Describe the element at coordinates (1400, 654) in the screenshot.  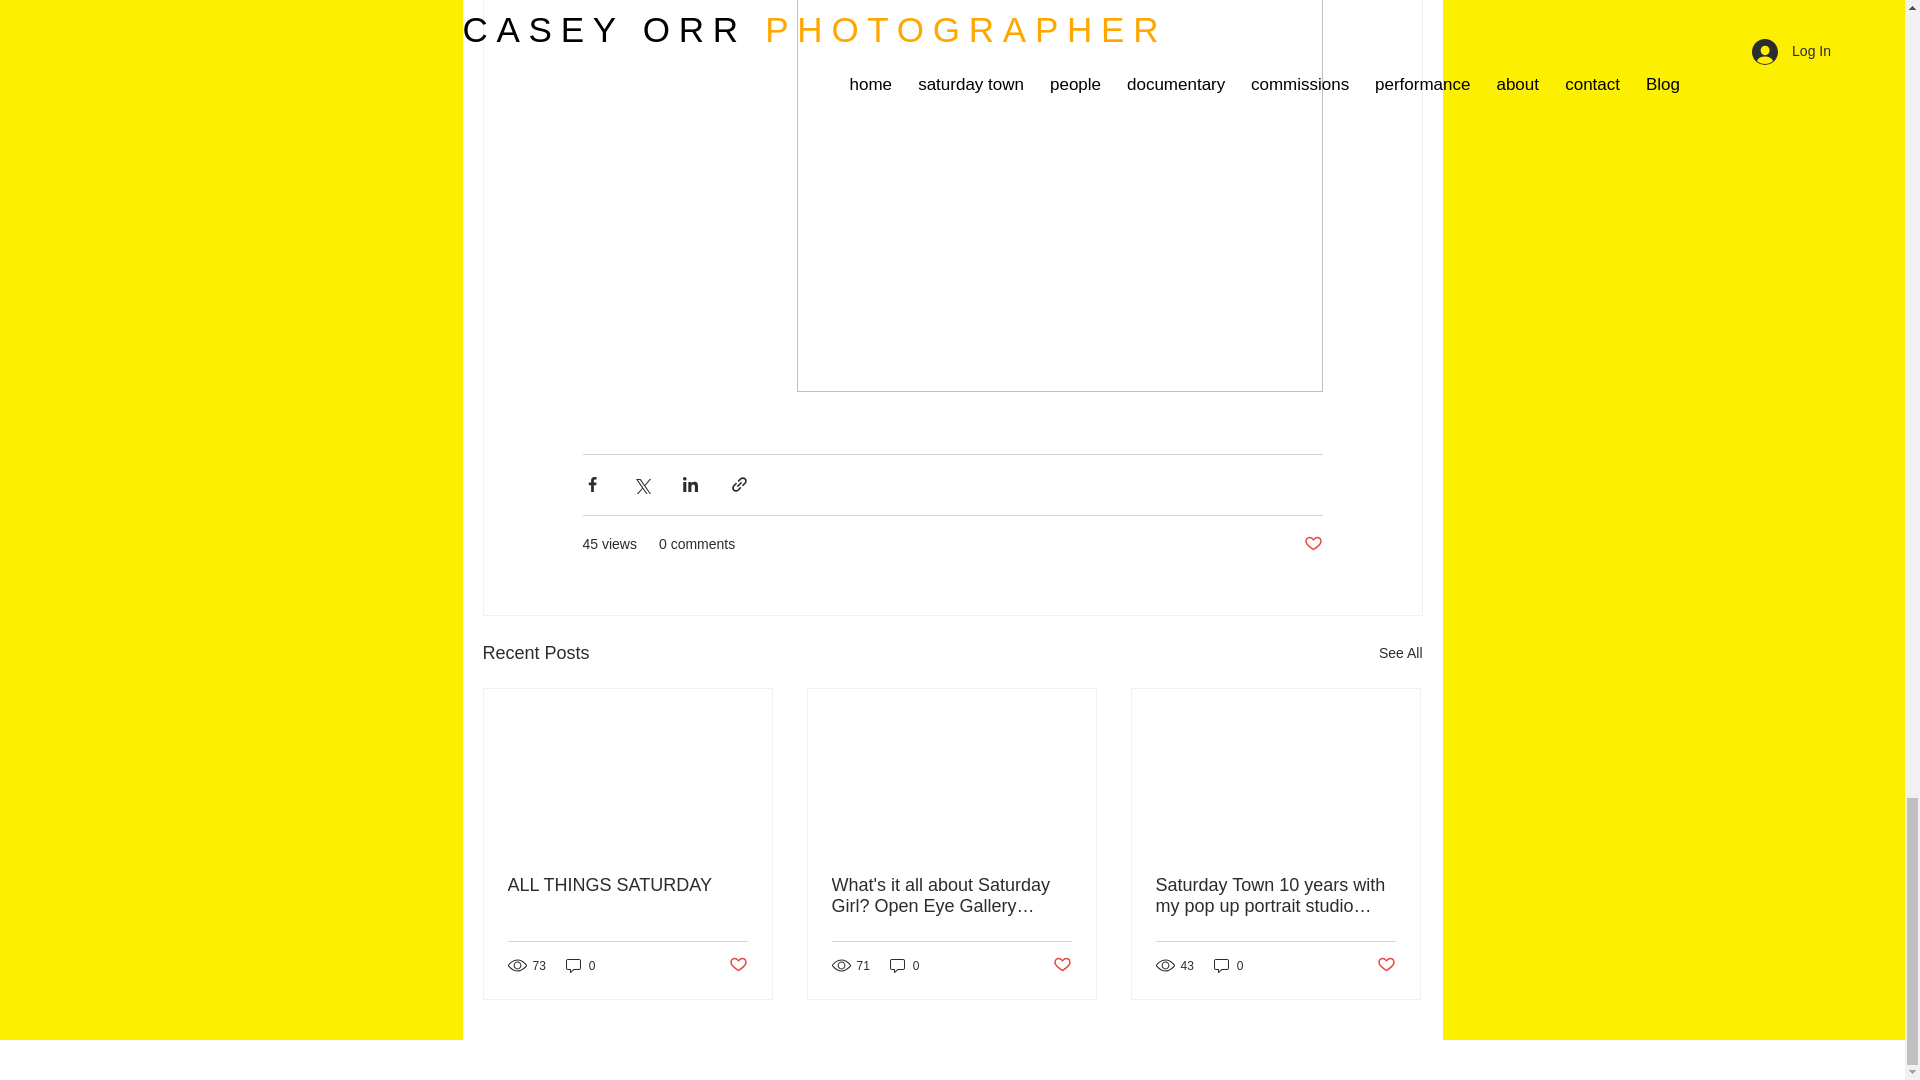
I see `See All` at that location.